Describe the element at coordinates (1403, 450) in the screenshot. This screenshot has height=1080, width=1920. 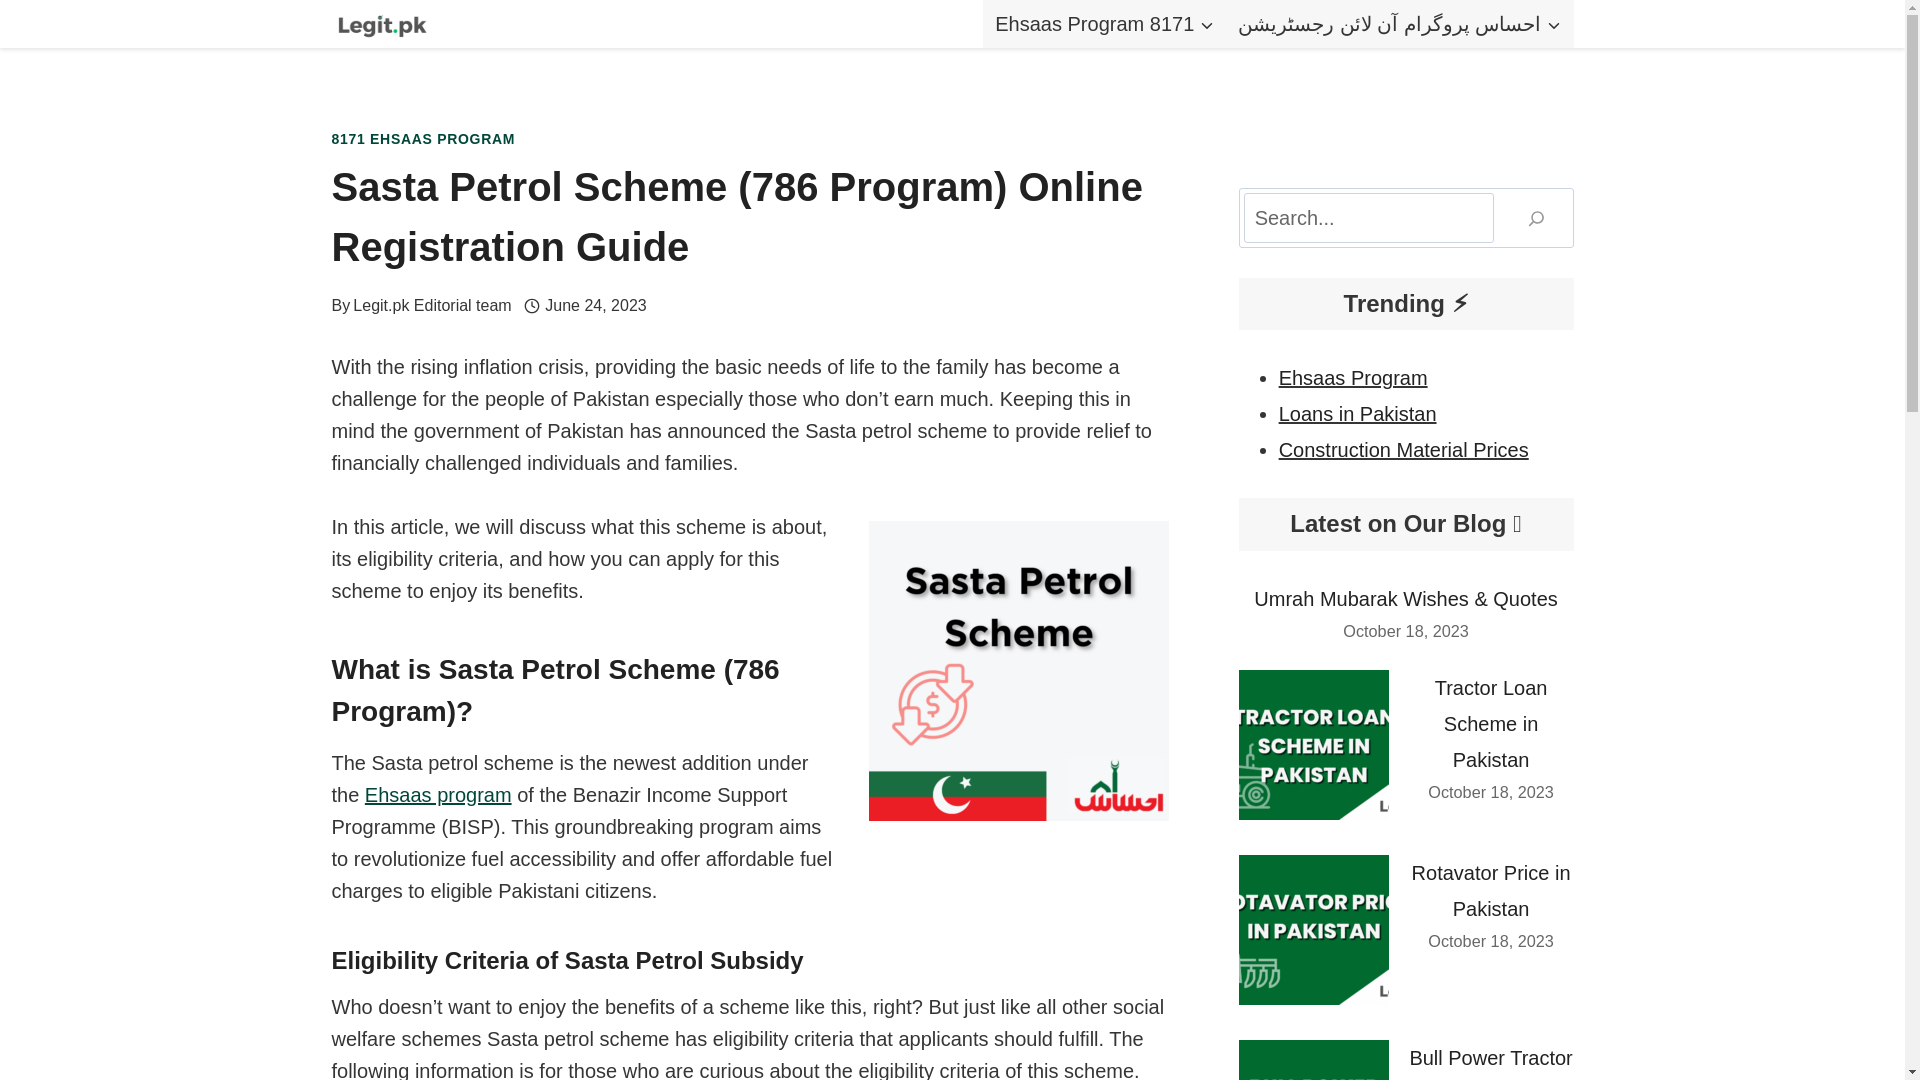
I see `Construction Material Prices` at that location.